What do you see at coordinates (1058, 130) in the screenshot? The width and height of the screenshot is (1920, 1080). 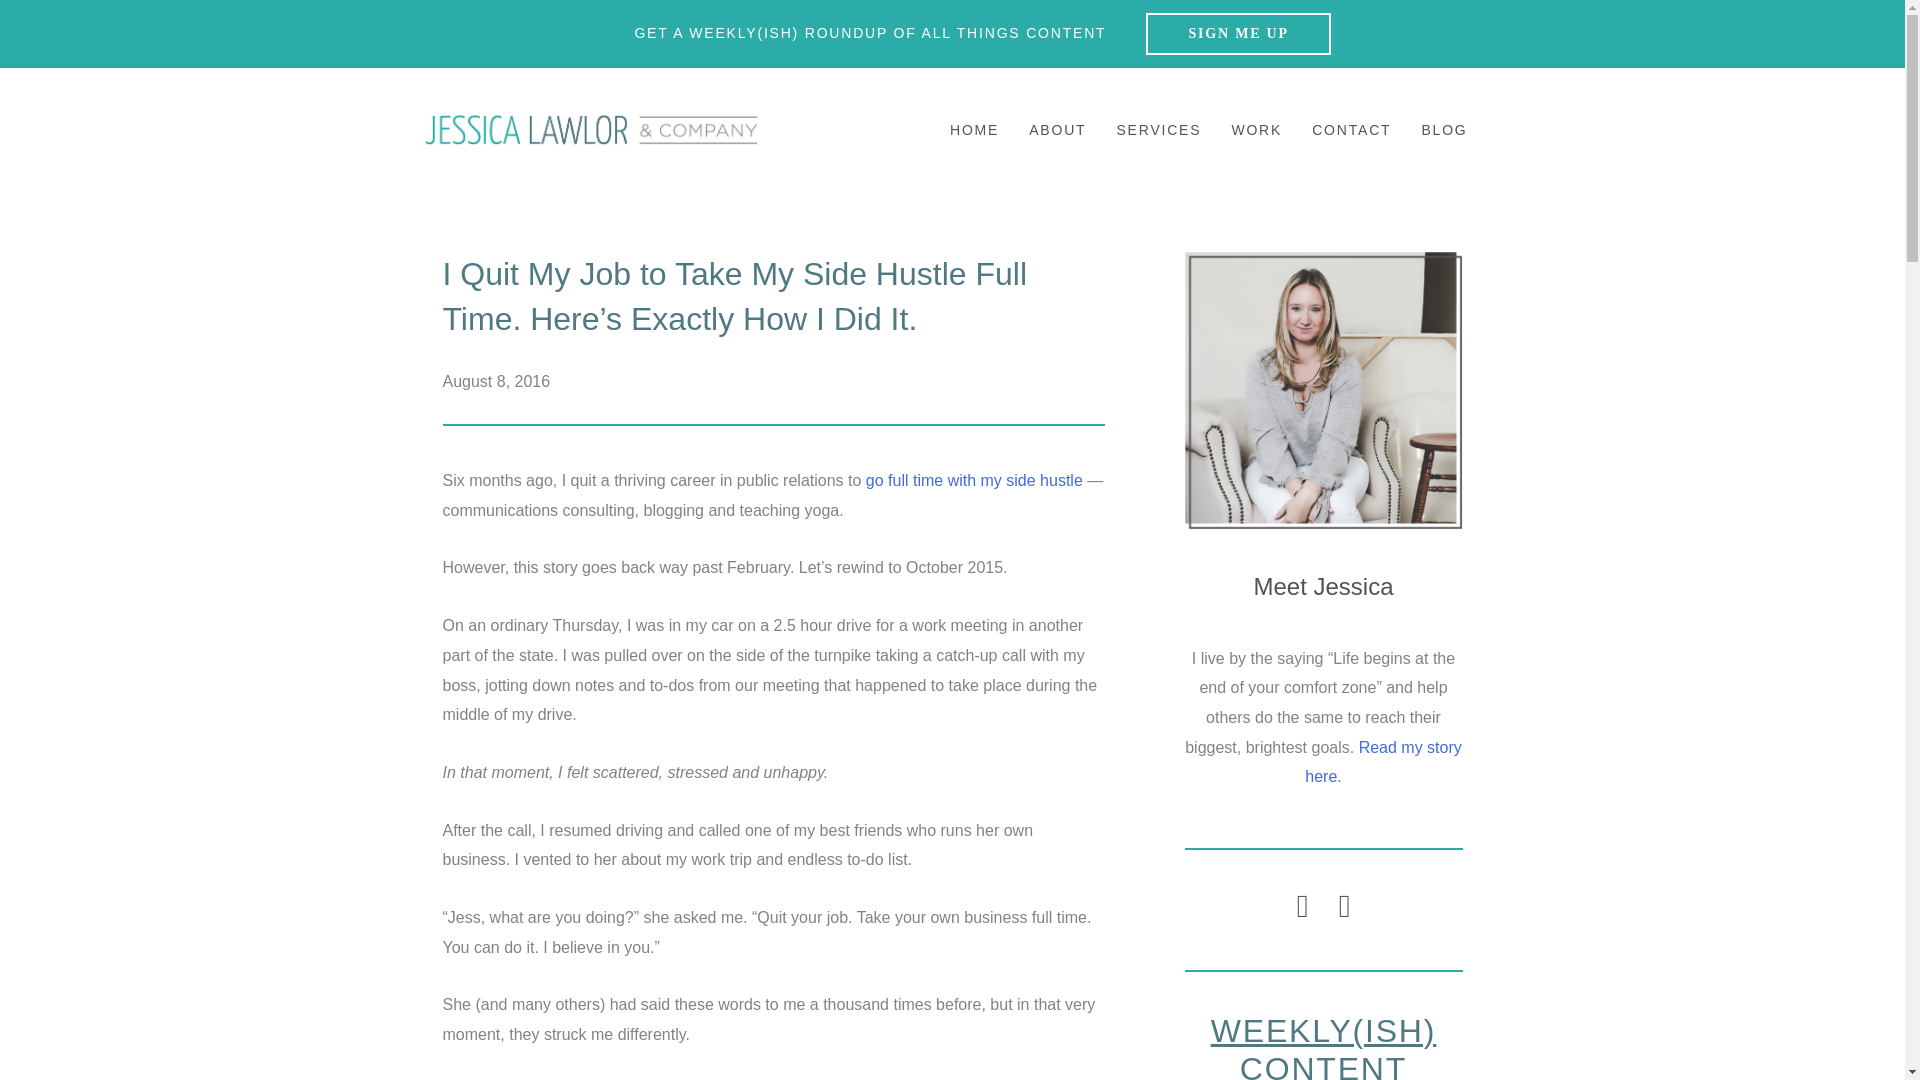 I see `ABOUT` at bounding box center [1058, 130].